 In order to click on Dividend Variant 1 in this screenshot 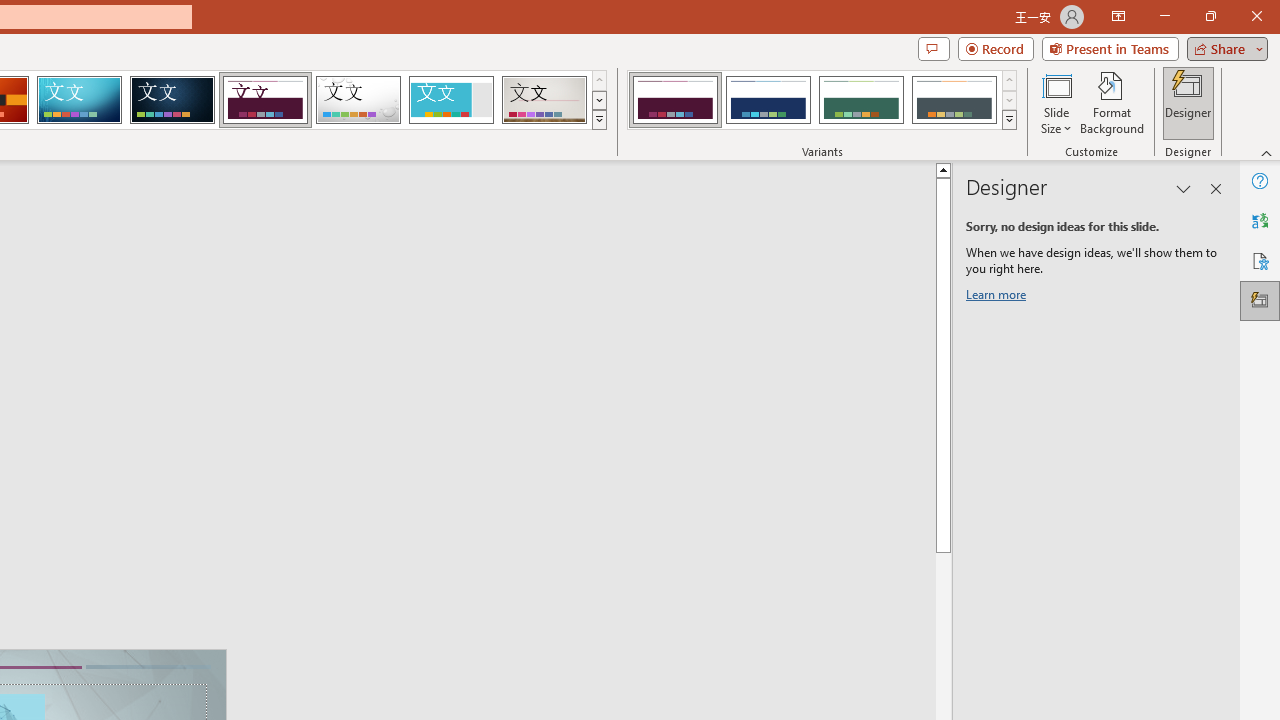, I will do `click(674, 100)`.